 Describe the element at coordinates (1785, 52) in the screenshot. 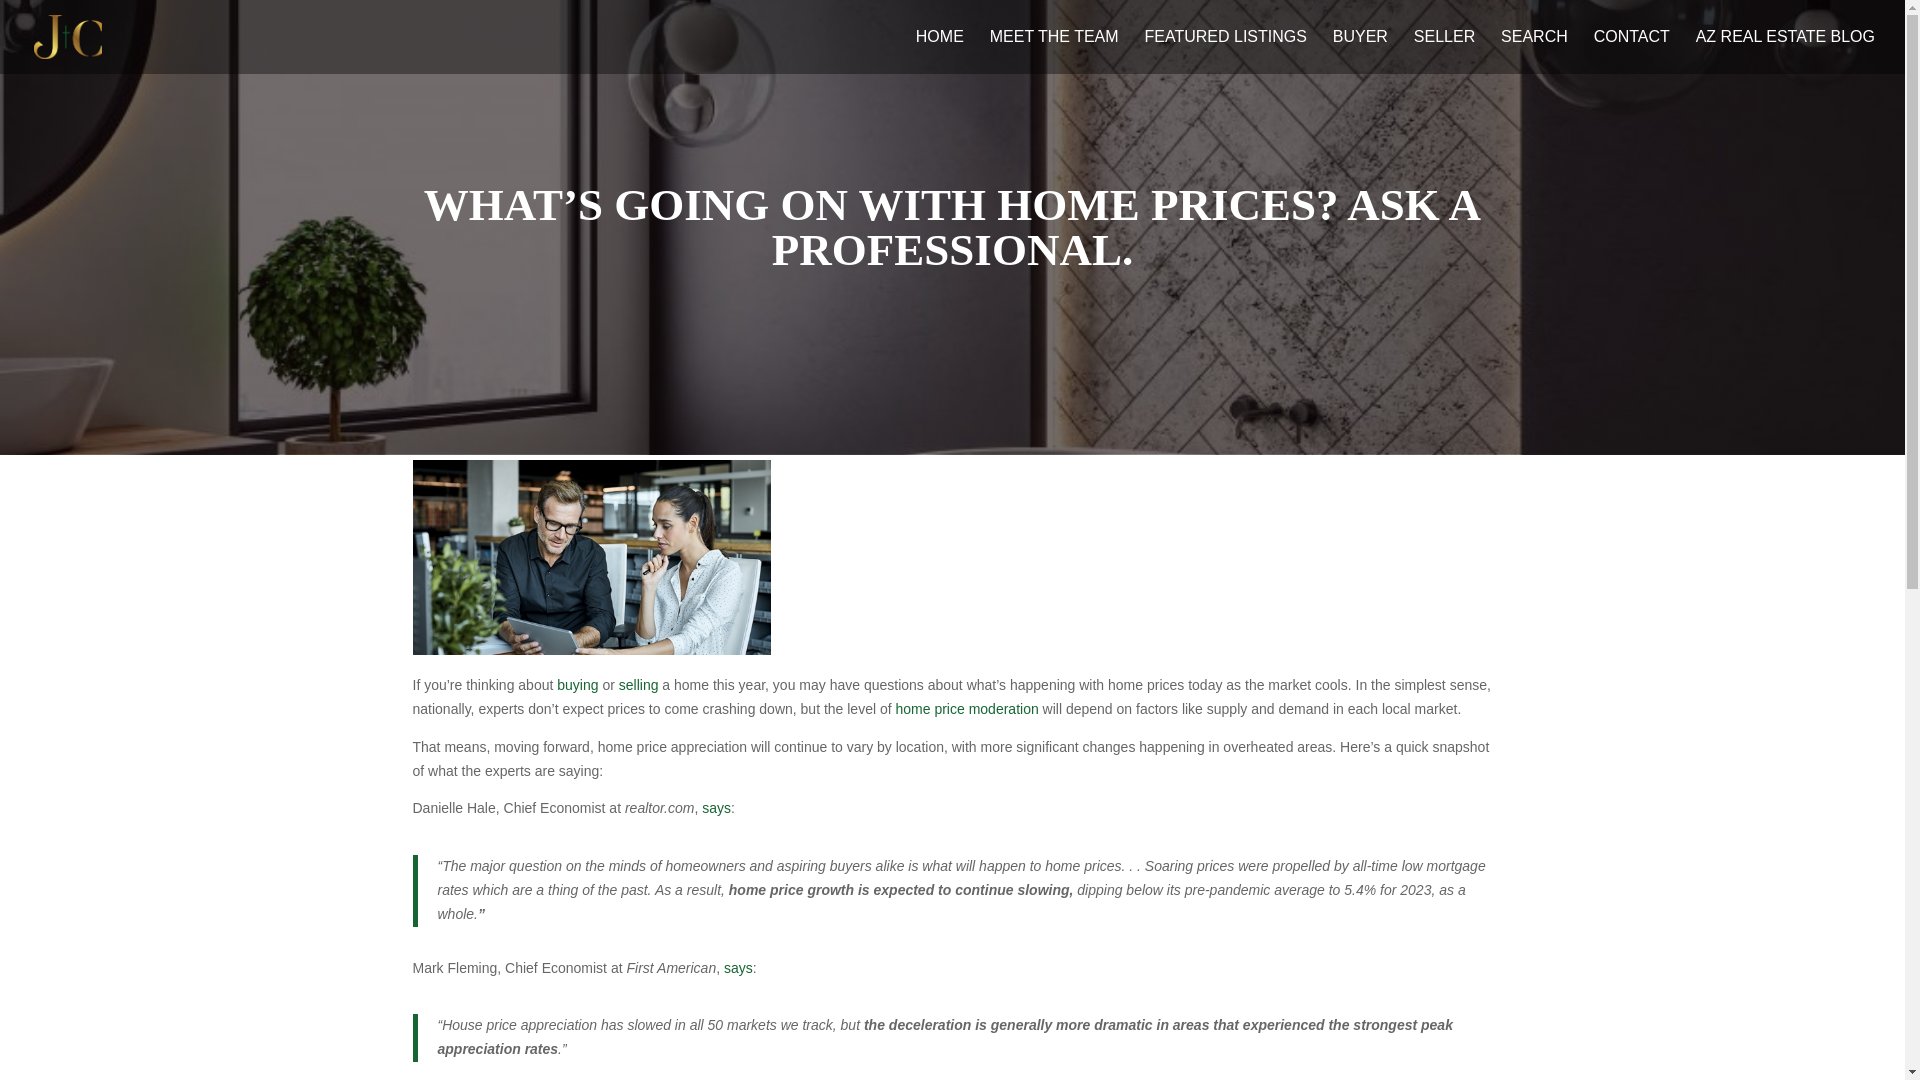

I see `AZ REAL ESTATE BLOG` at that location.